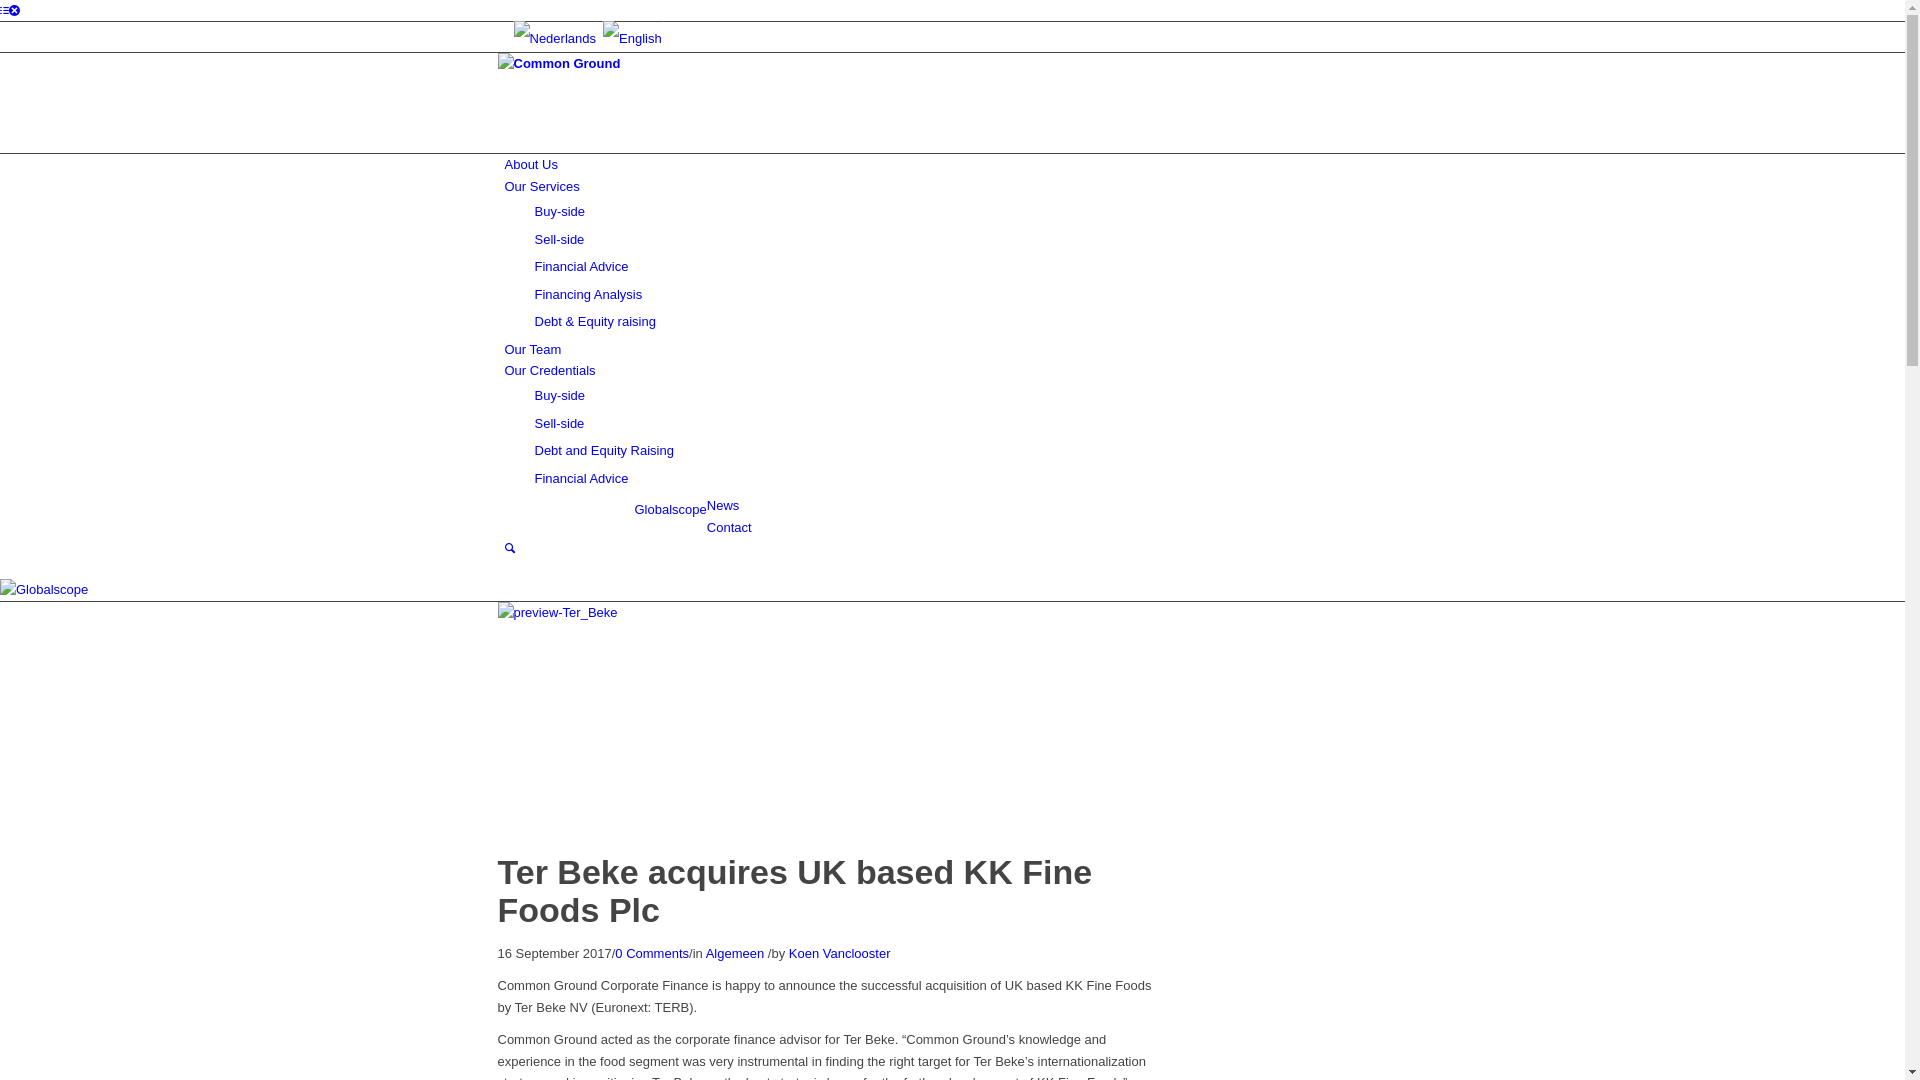 The image size is (1920, 1080). I want to click on Ter Beke acquires UK based KK Fine Foods Plc, so click(830, 612).